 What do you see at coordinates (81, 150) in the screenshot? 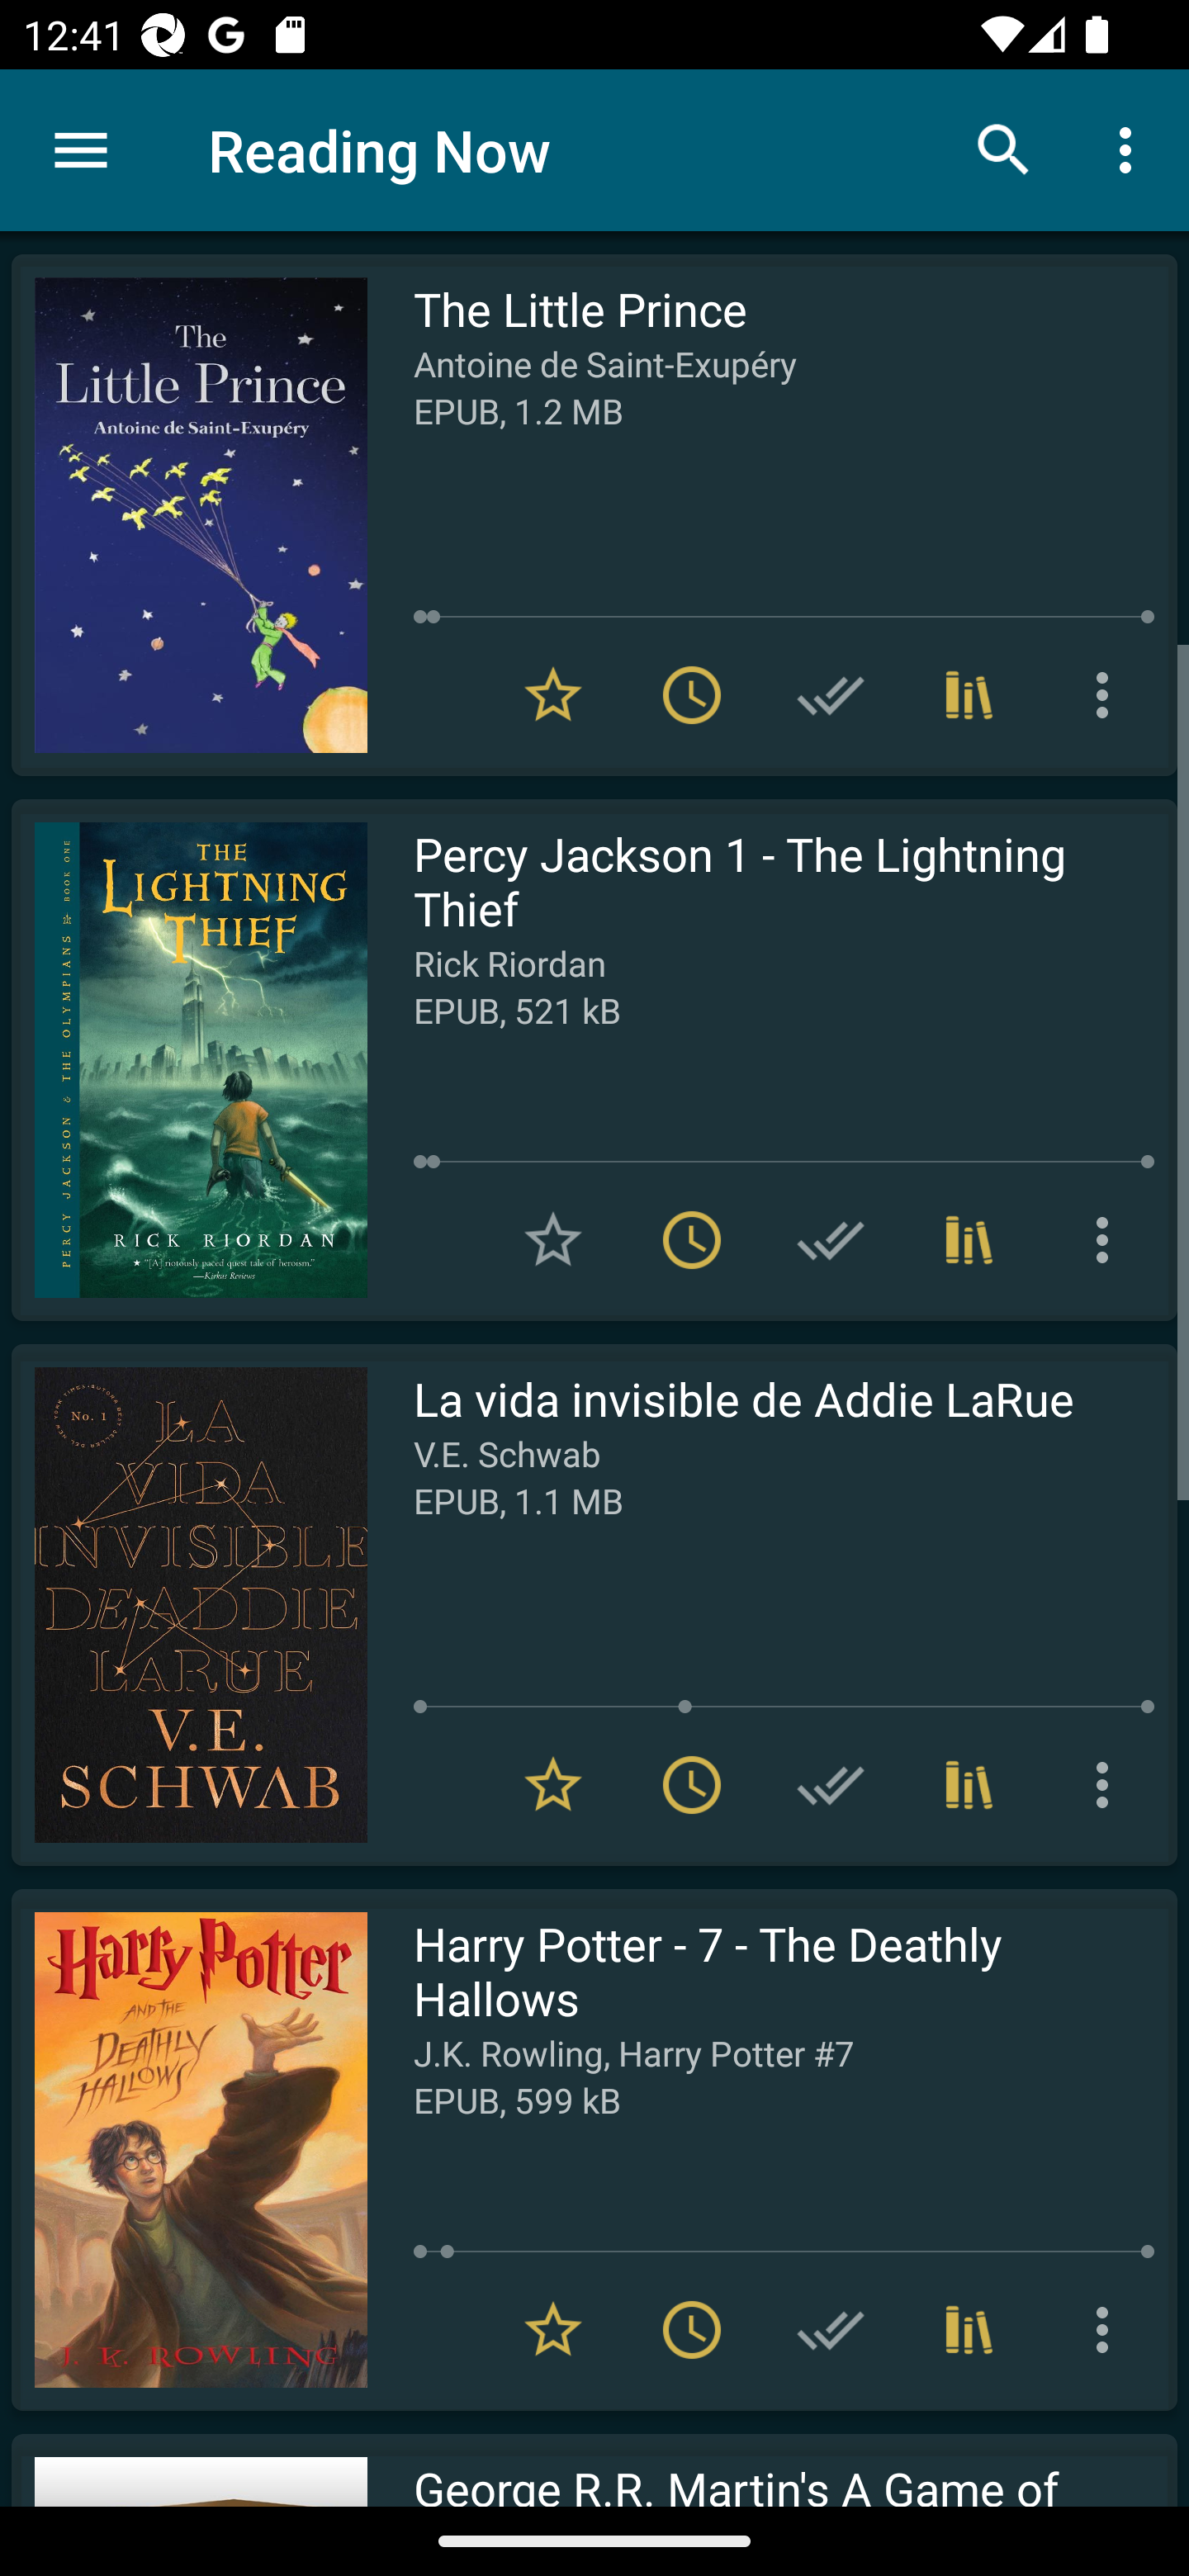
I see `Menu` at bounding box center [81, 150].